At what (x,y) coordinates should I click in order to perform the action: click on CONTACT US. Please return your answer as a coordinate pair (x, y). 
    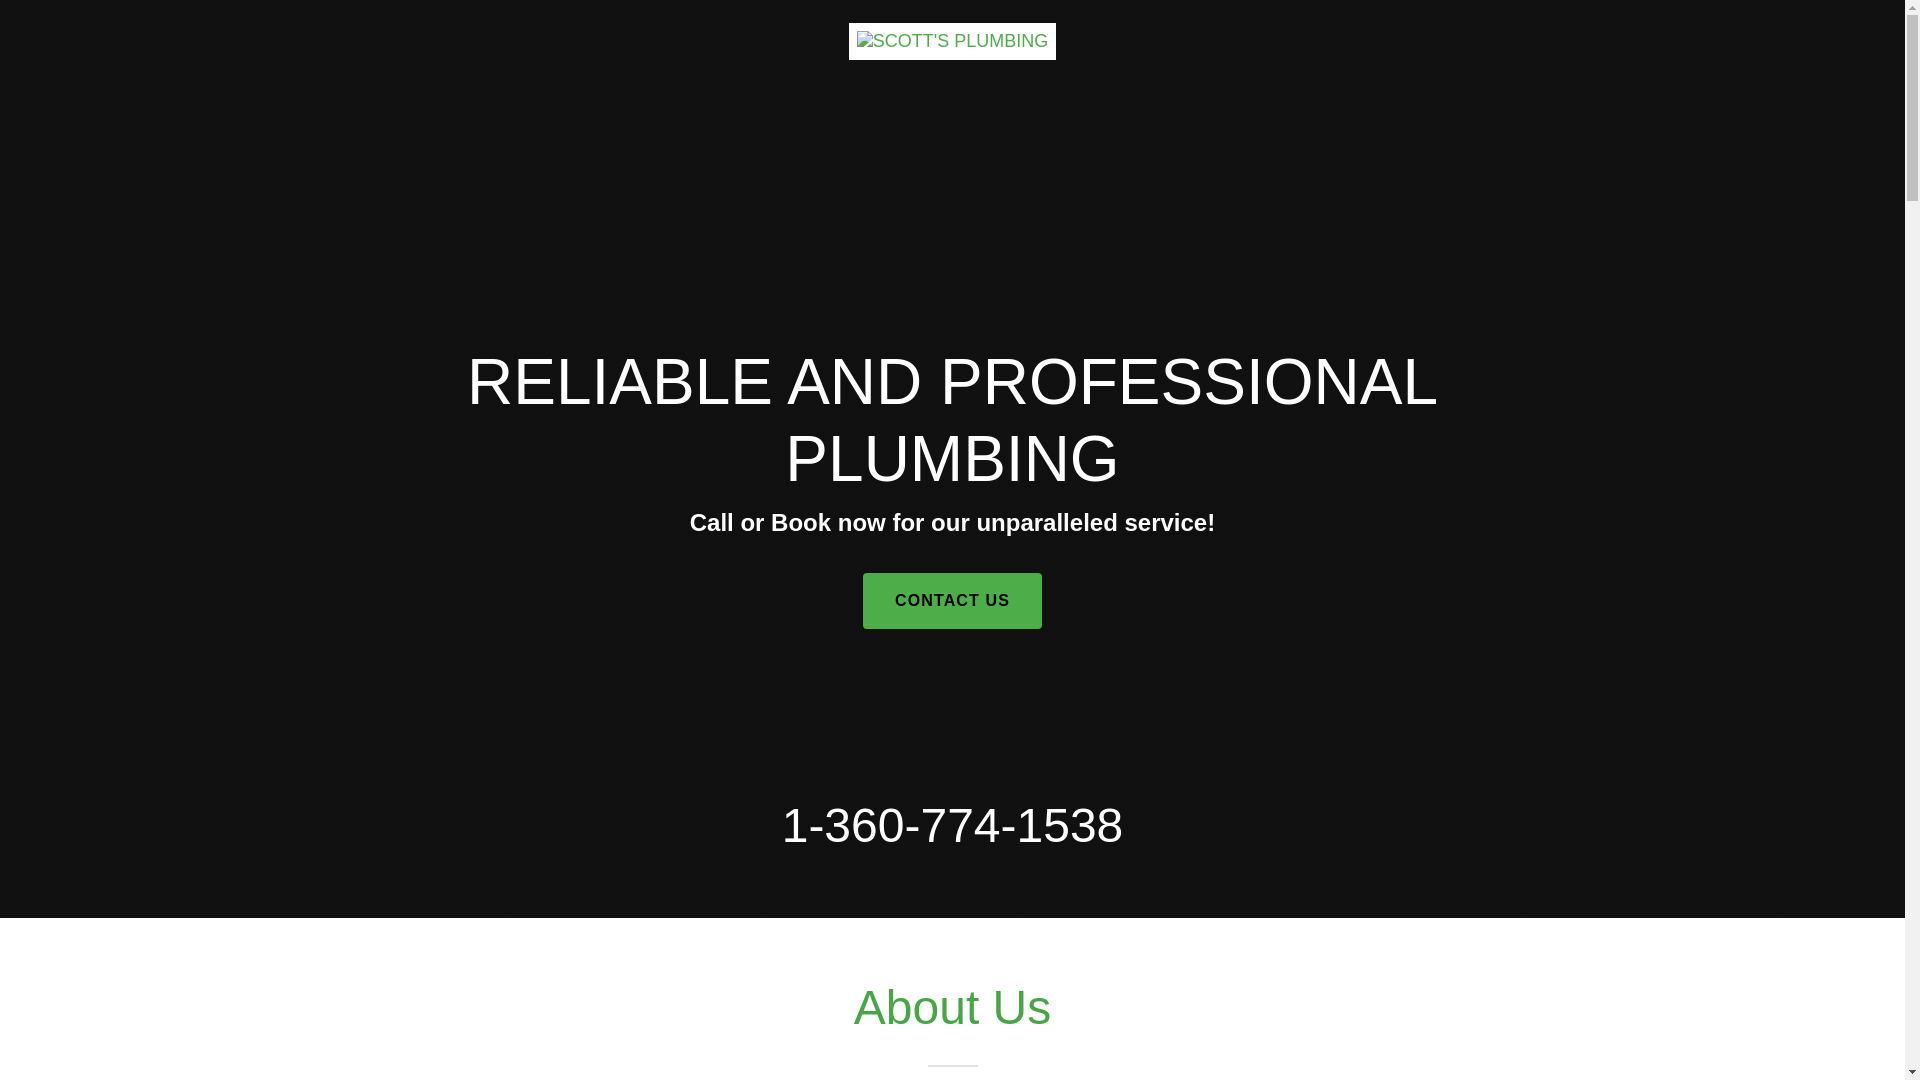
    Looking at the image, I should click on (952, 600).